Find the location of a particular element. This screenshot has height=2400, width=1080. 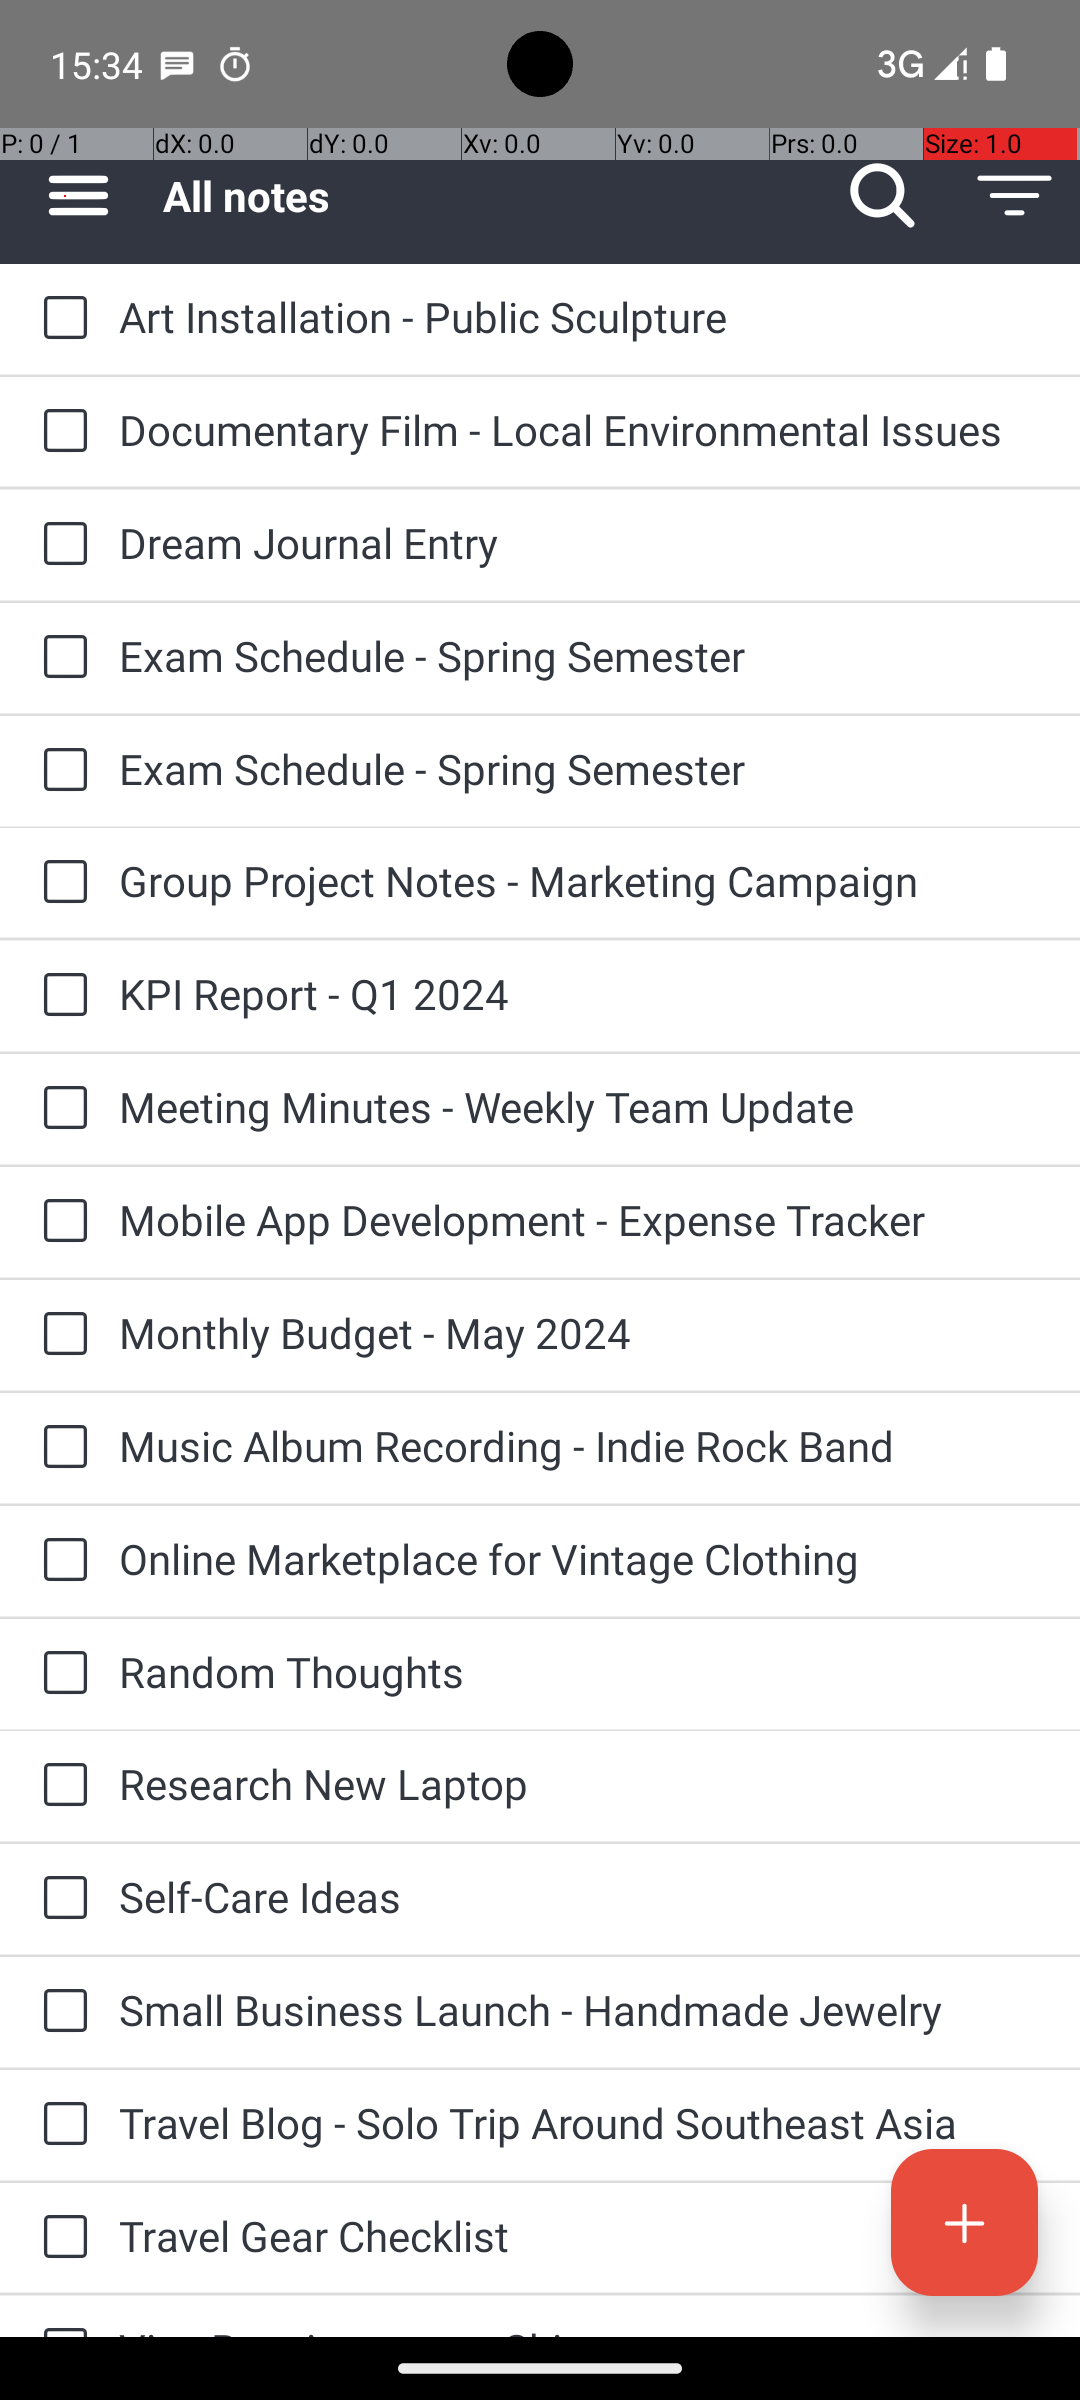

Dream Journal Entry is located at coordinates (580, 542).